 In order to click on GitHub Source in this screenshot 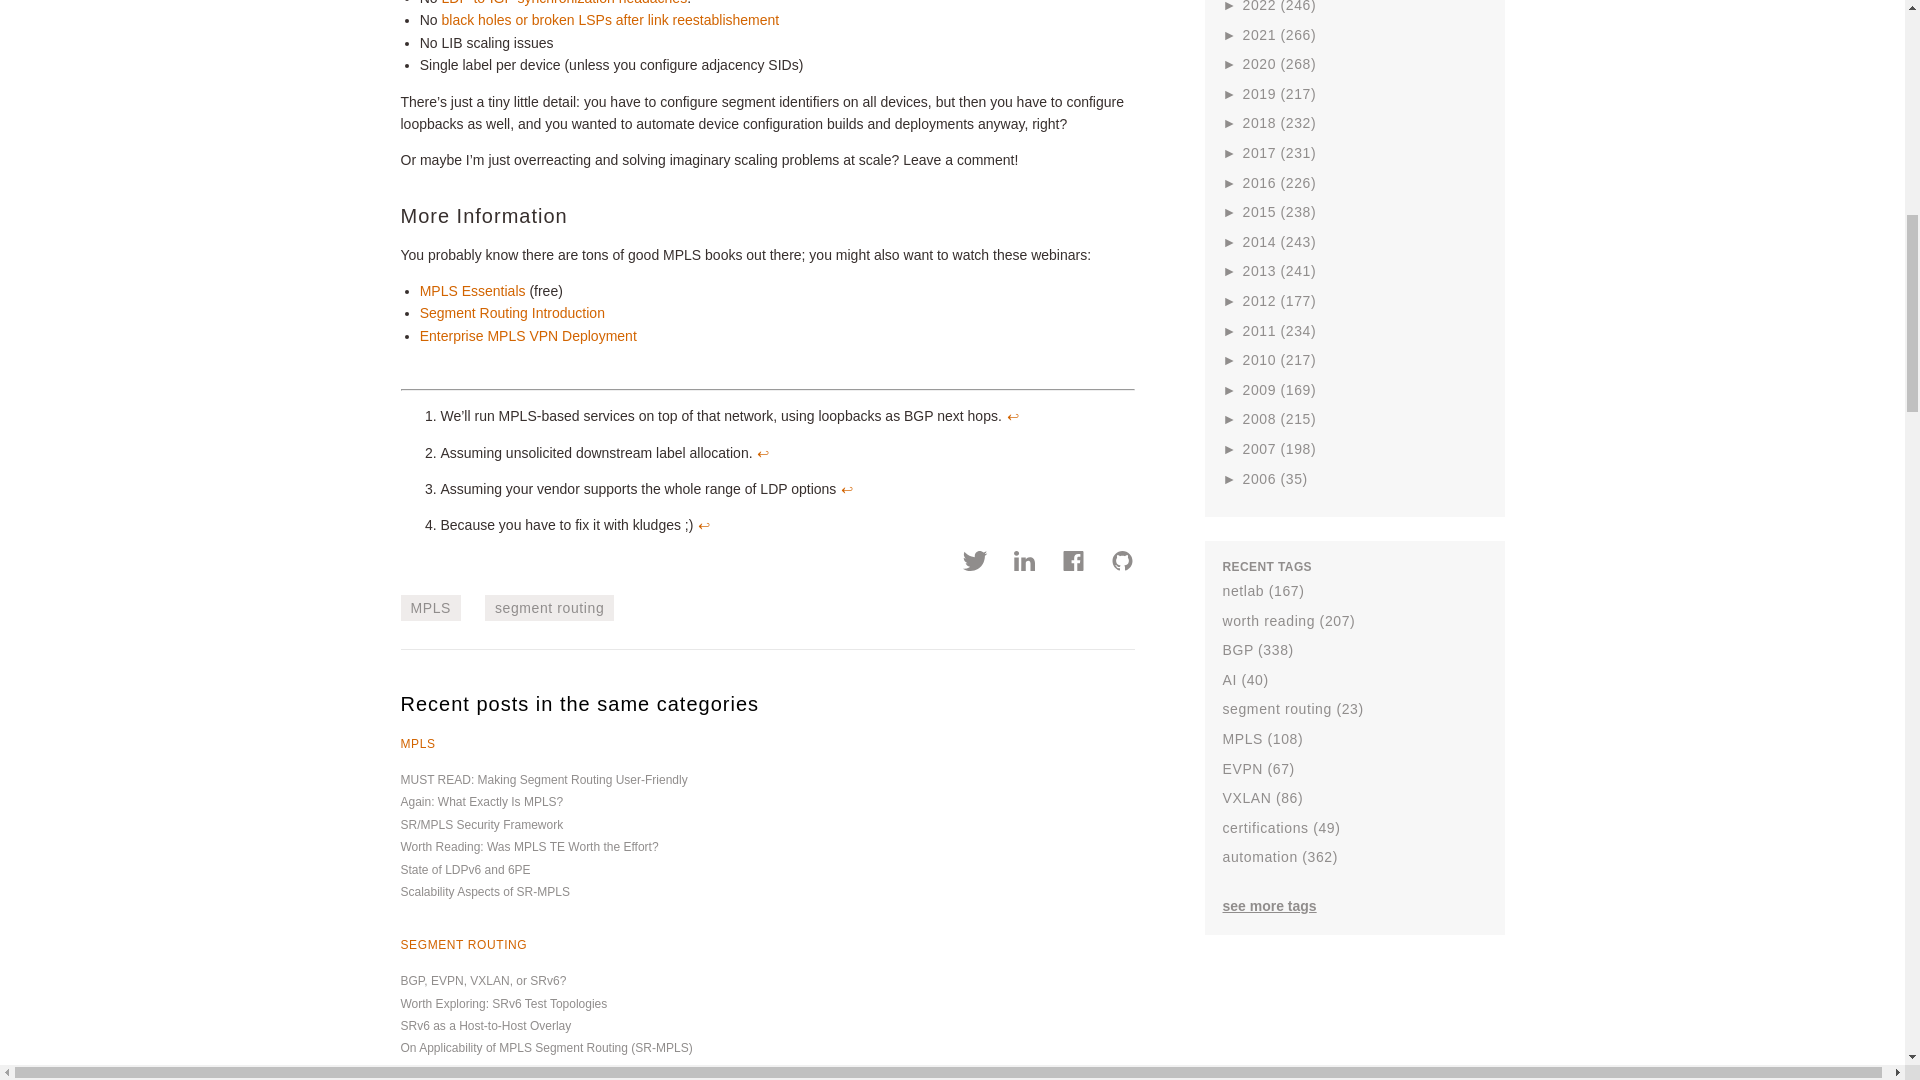, I will do `click(1122, 563)`.